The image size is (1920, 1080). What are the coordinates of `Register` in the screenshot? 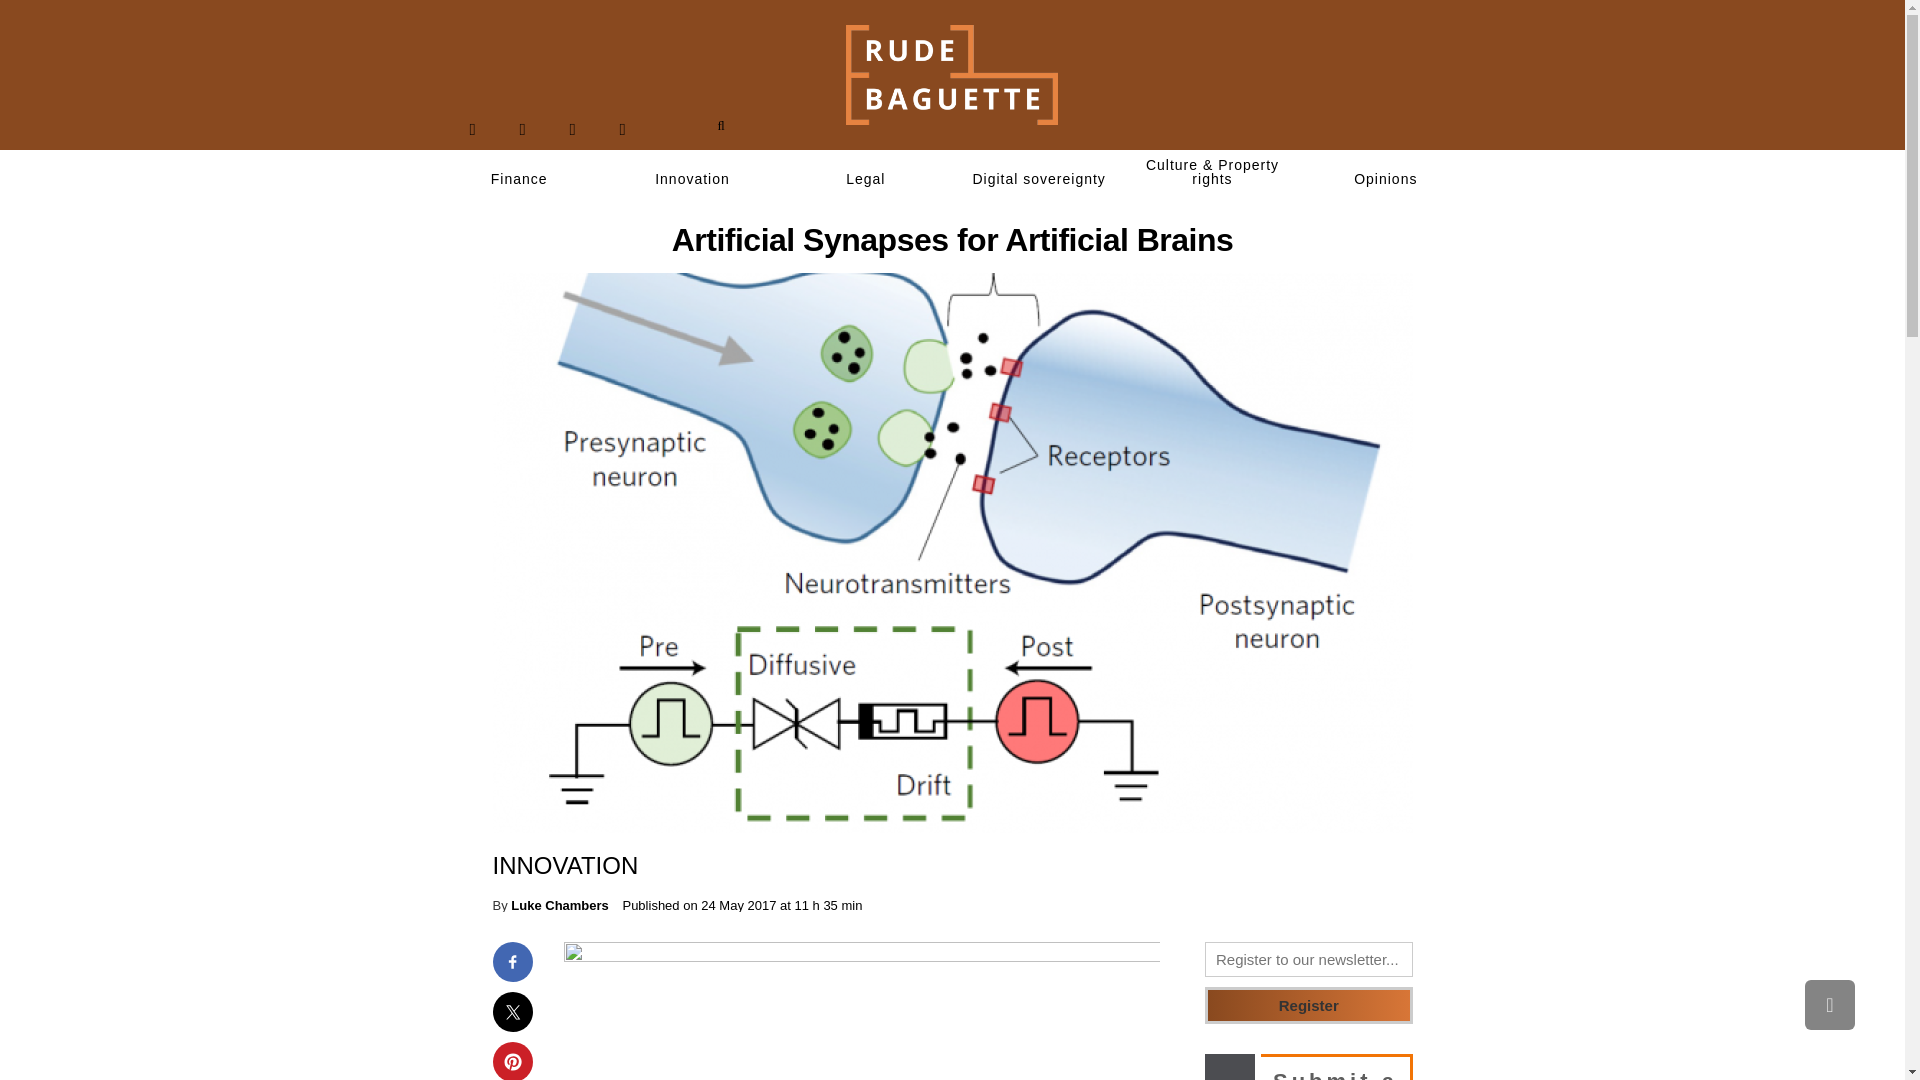 It's located at (1309, 1005).